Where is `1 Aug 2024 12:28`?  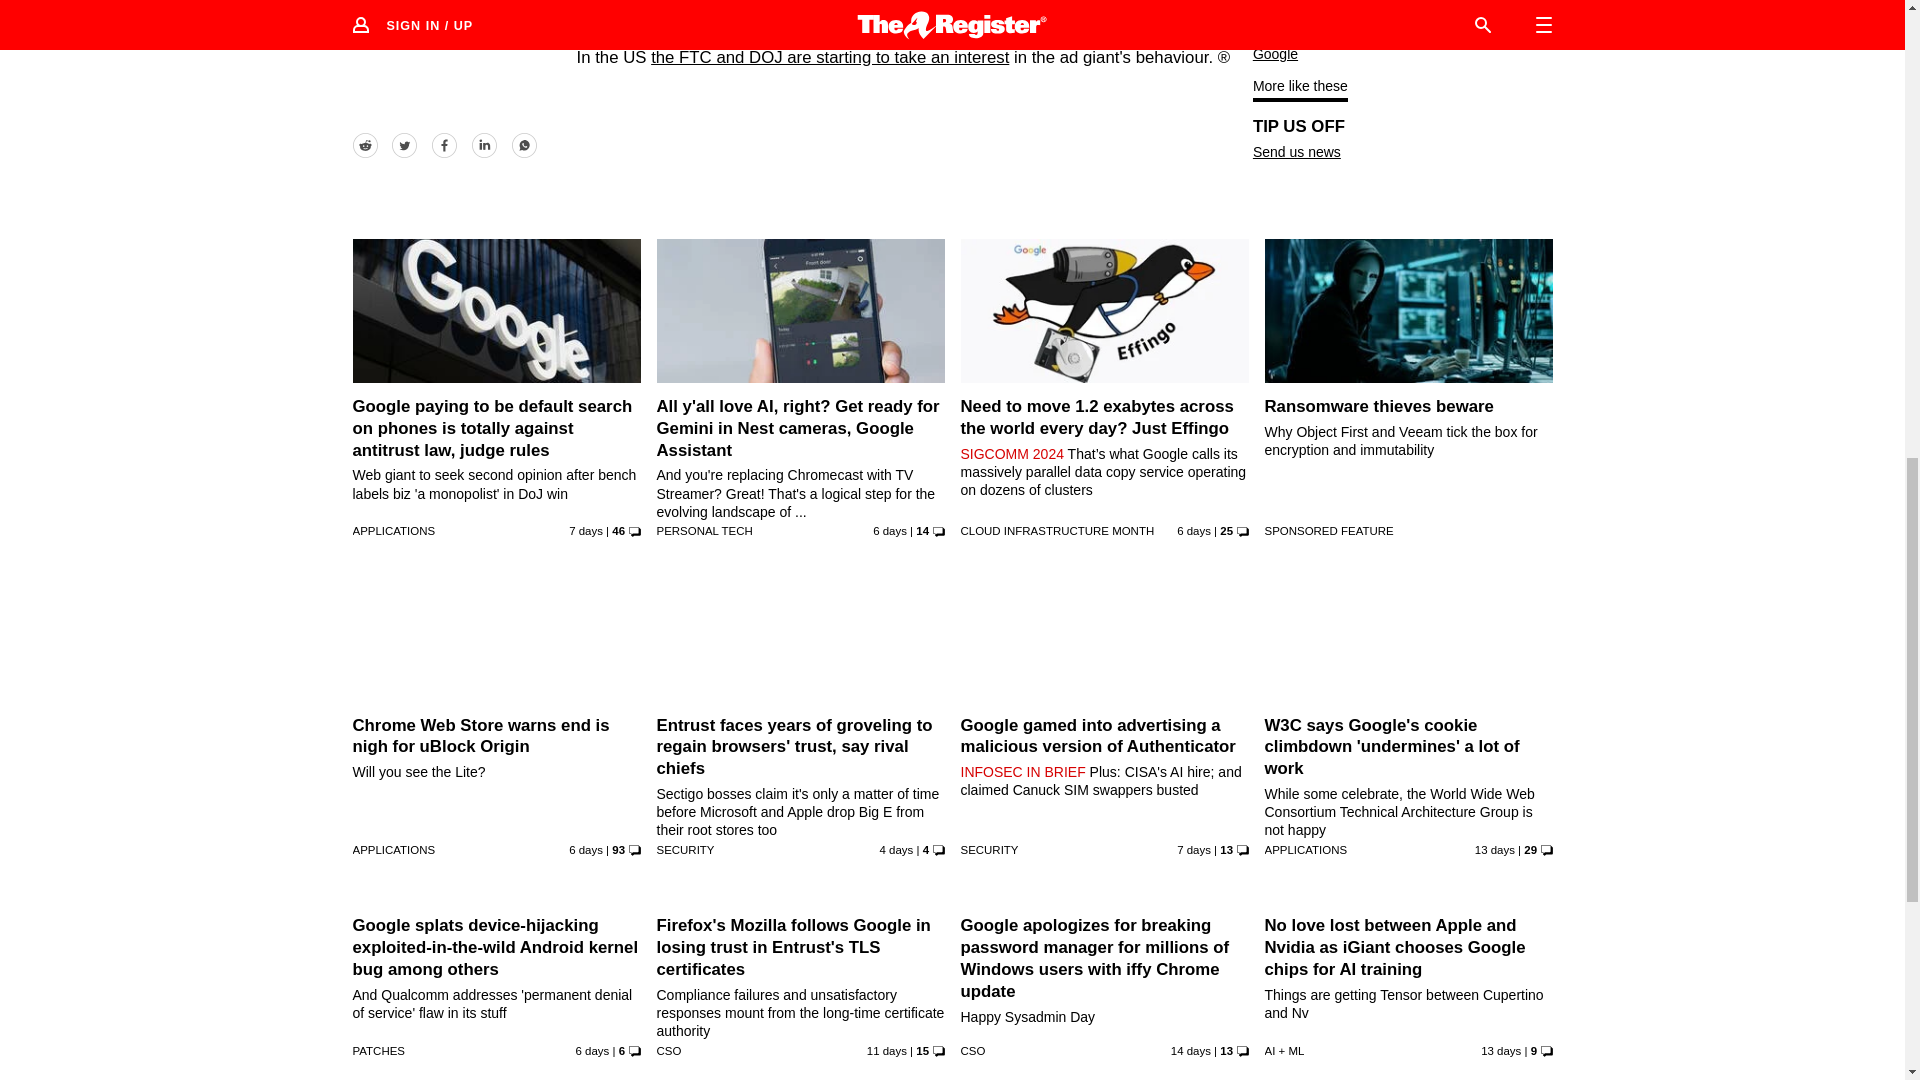 1 Aug 2024 12:28 is located at coordinates (886, 1051).